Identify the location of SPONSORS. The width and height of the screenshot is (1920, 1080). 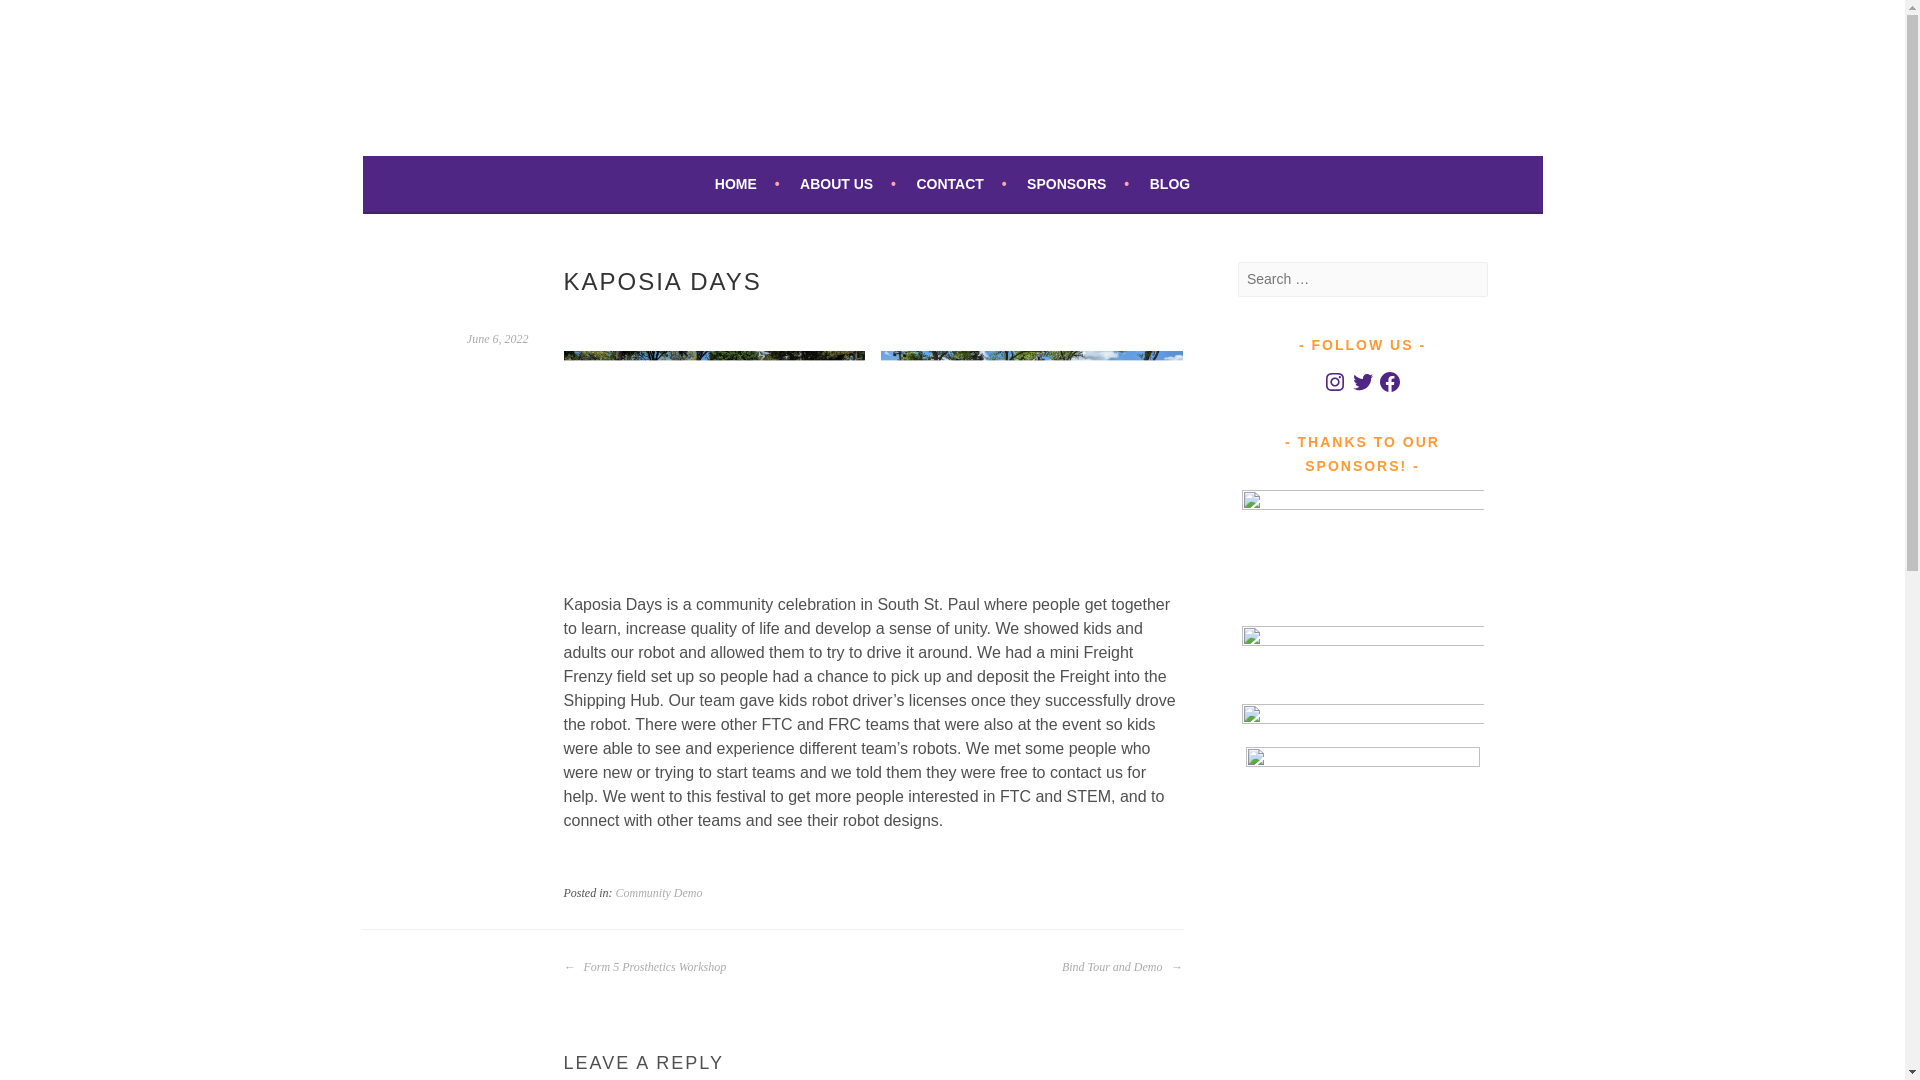
(1078, 183).